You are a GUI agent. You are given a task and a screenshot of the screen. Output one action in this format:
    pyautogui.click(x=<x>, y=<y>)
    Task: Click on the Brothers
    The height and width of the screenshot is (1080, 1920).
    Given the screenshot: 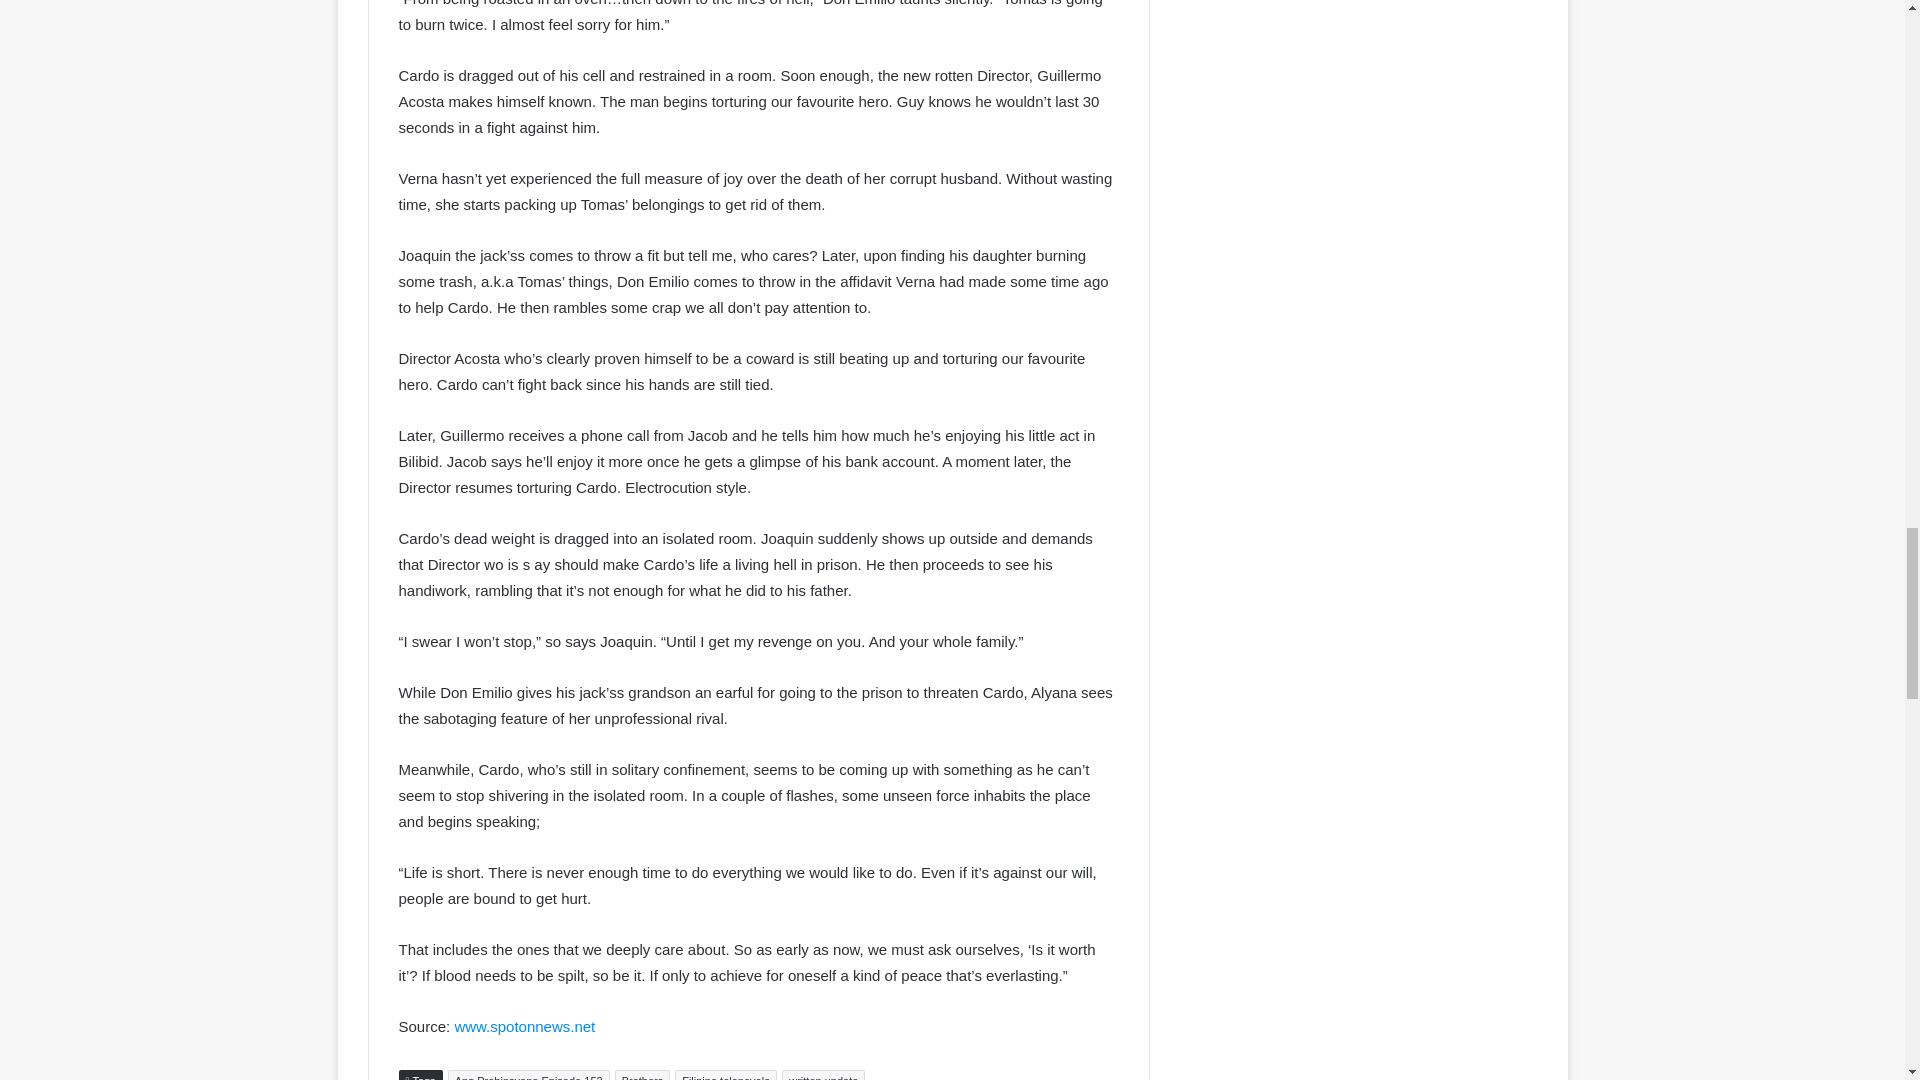 What is the action you would take?
    pyautogui.click(x=642, y=1075)
    